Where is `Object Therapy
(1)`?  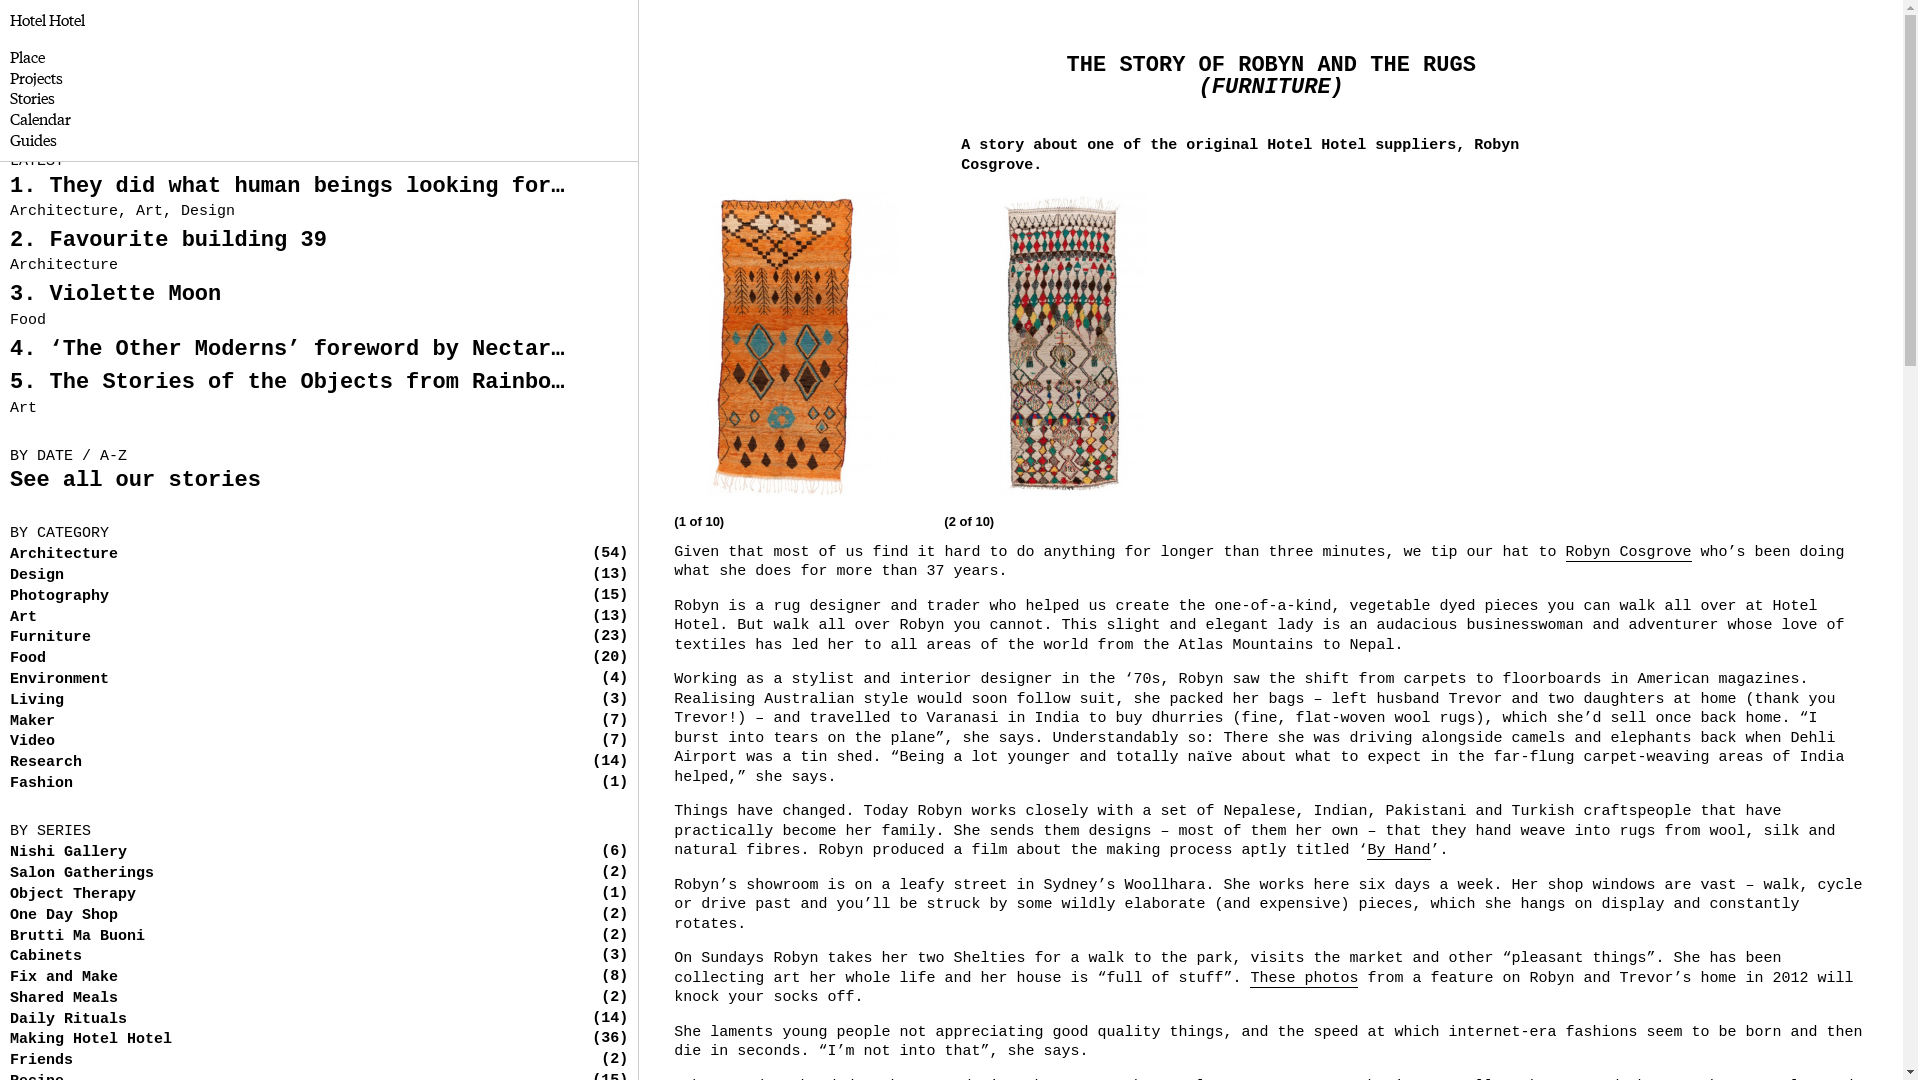
Object Therapy
(1) is located at coordinates (73, 895).